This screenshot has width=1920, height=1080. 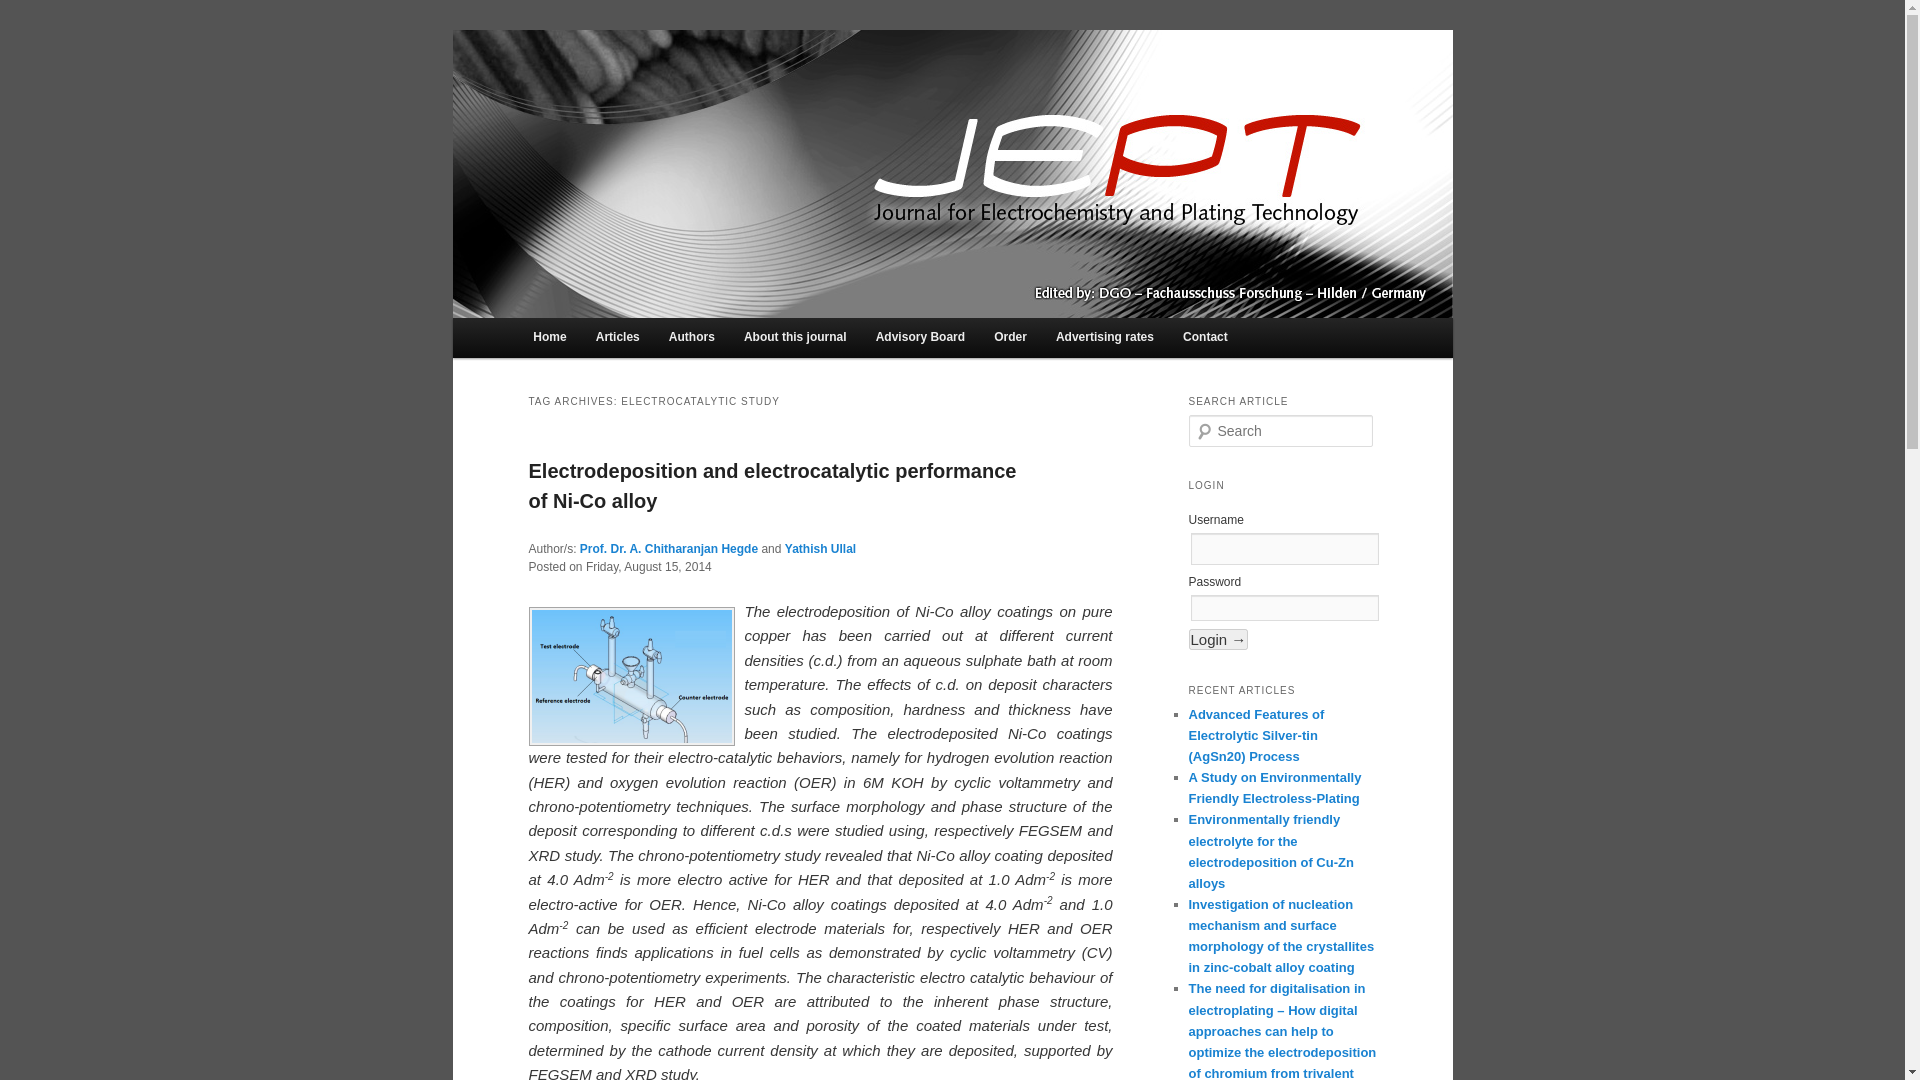 What do you see at coordinates (1274, 788) in the screenshot?
I see `A Study on Environmentally Friendly Electroless-Plating` at bounding box center [1274, 788].